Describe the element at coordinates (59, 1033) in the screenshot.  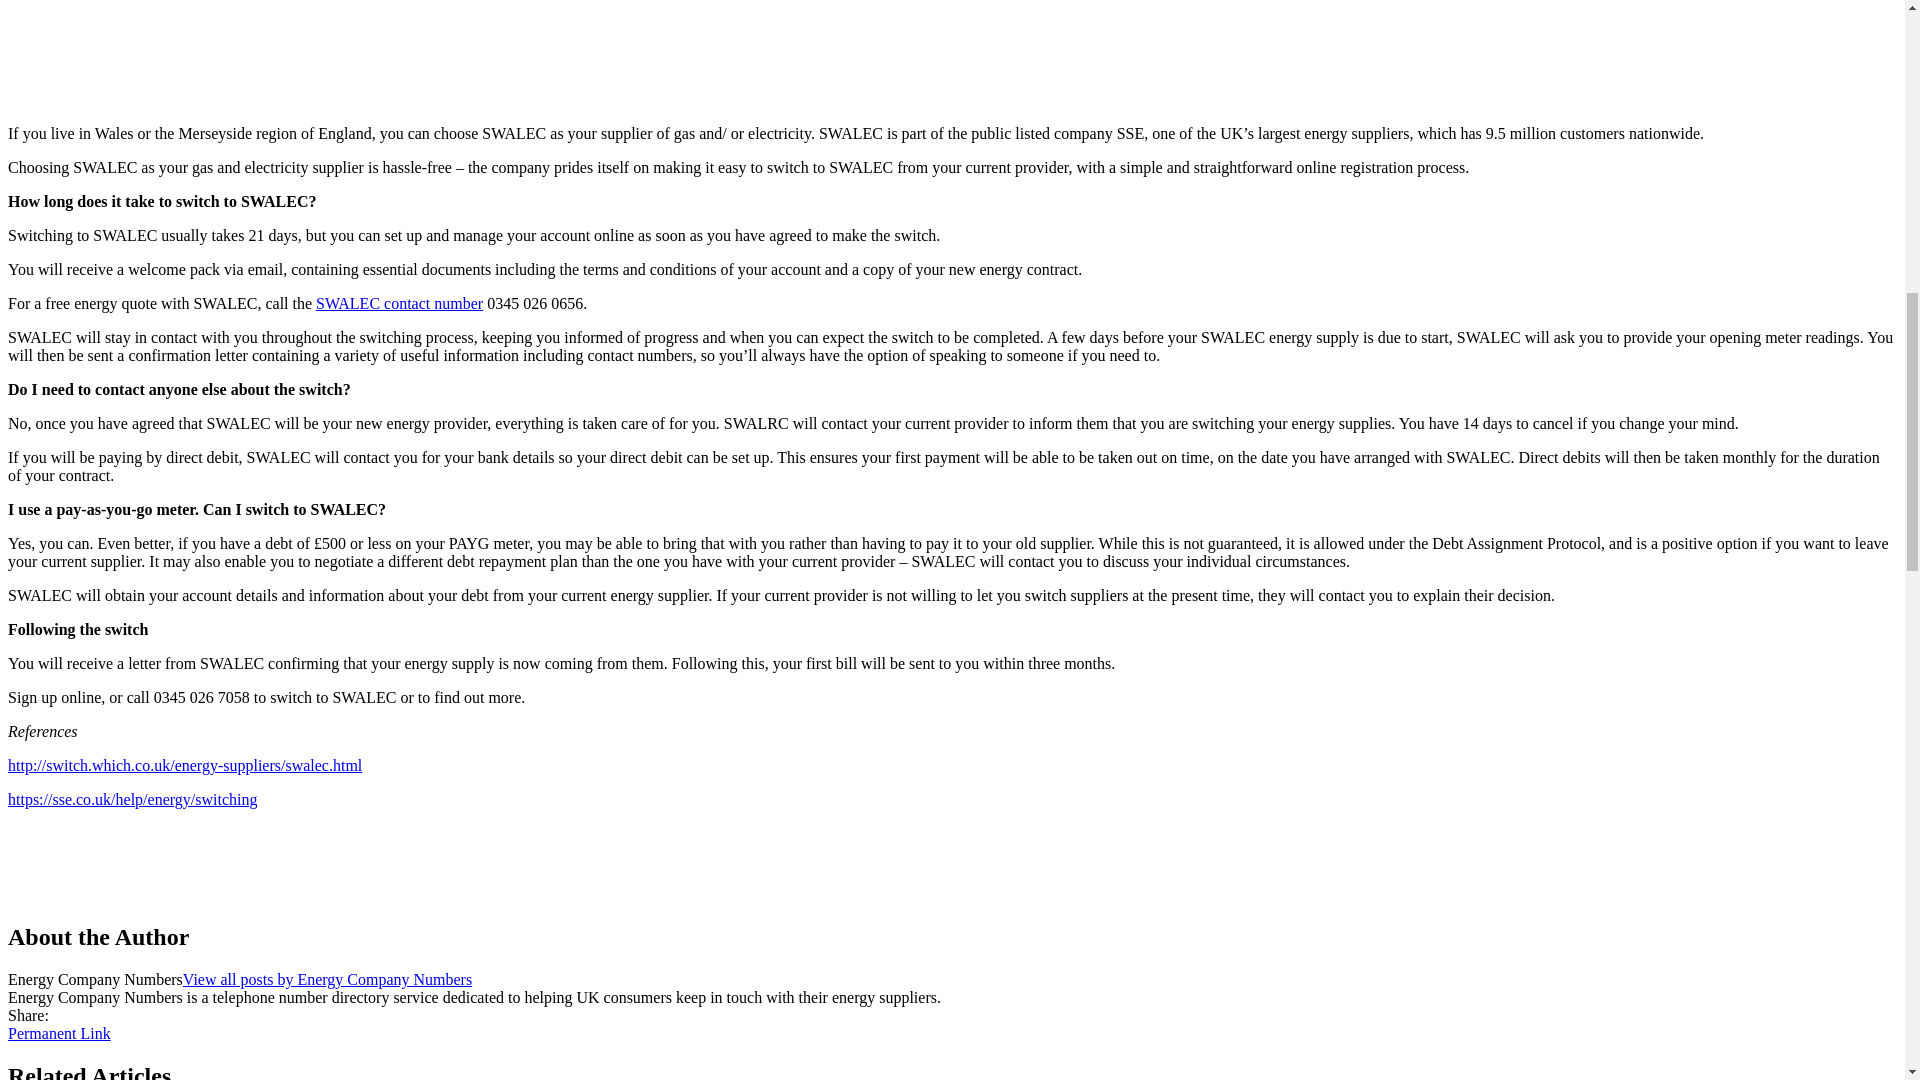
I see `Permanent Link` at that location.